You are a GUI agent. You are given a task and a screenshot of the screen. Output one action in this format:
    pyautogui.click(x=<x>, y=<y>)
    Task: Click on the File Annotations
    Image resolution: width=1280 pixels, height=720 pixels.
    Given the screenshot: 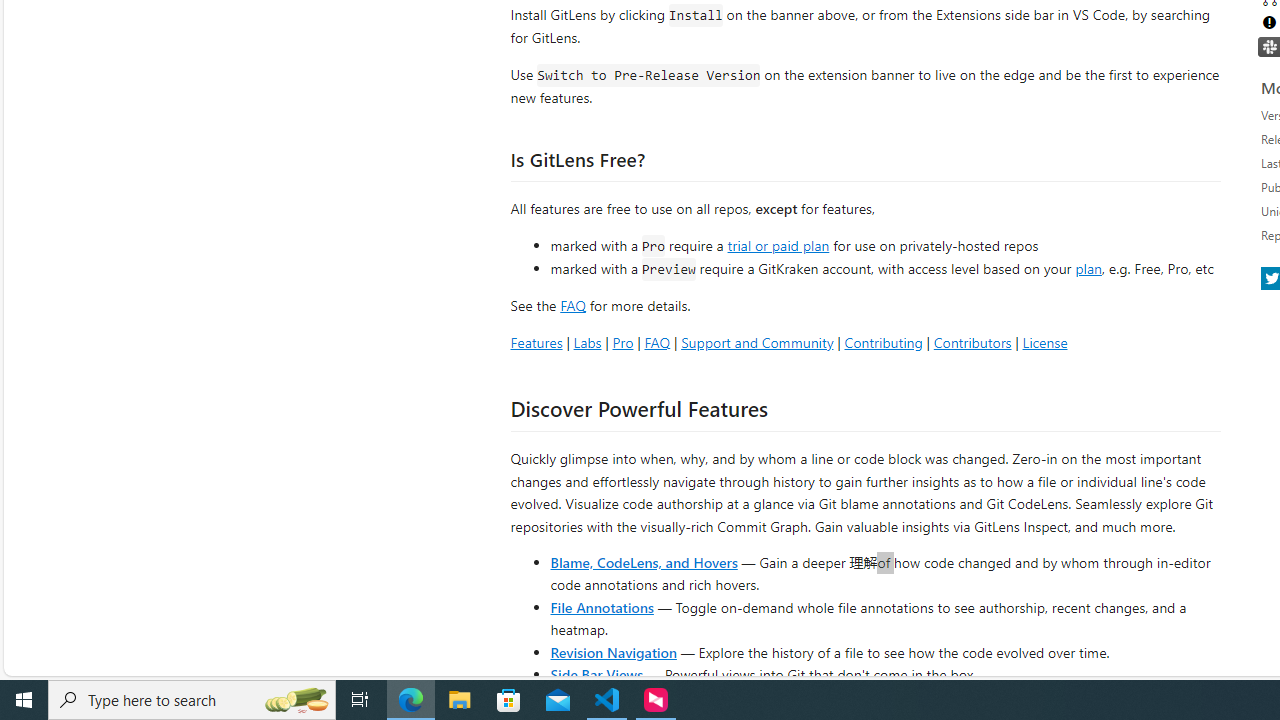 What is the action you would take?
    pyautogui.click(x=602, y=606)
    